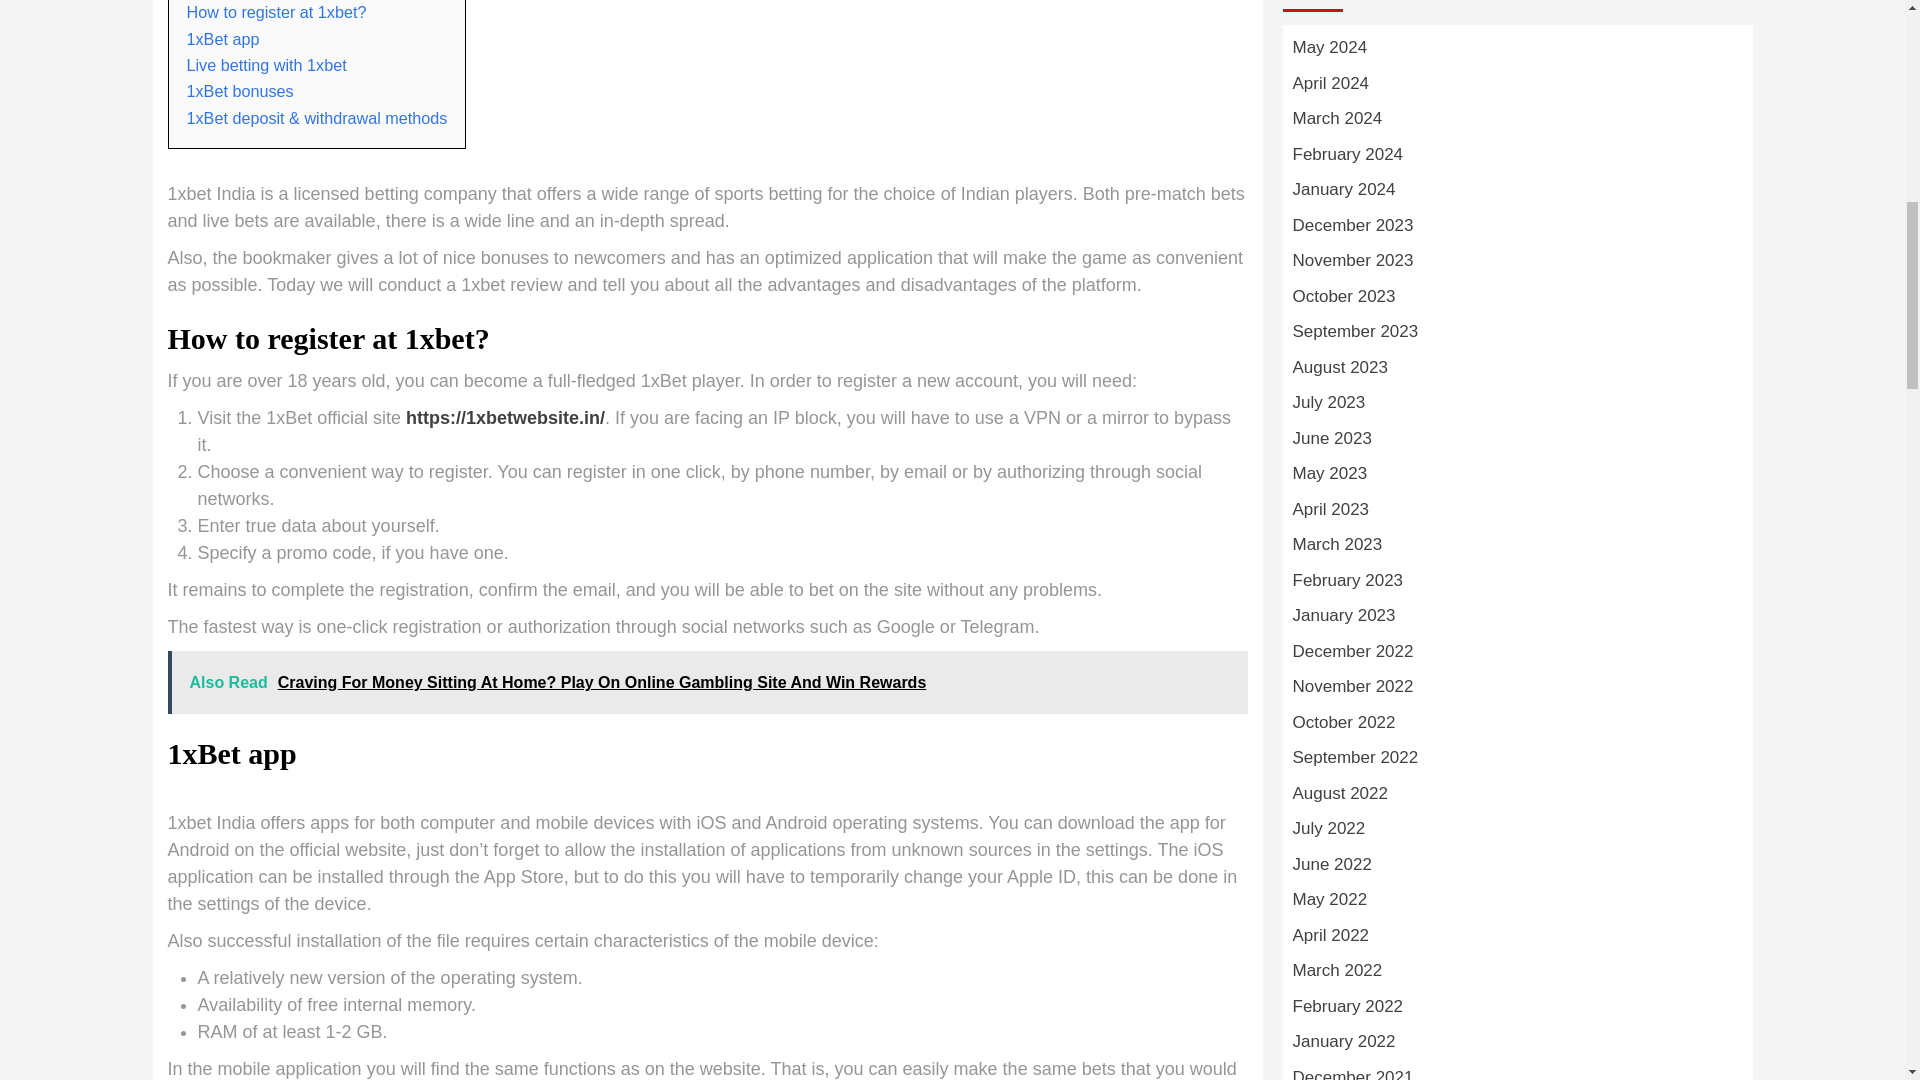  I want to click on 1xBet bonuses, so click(240, 91).